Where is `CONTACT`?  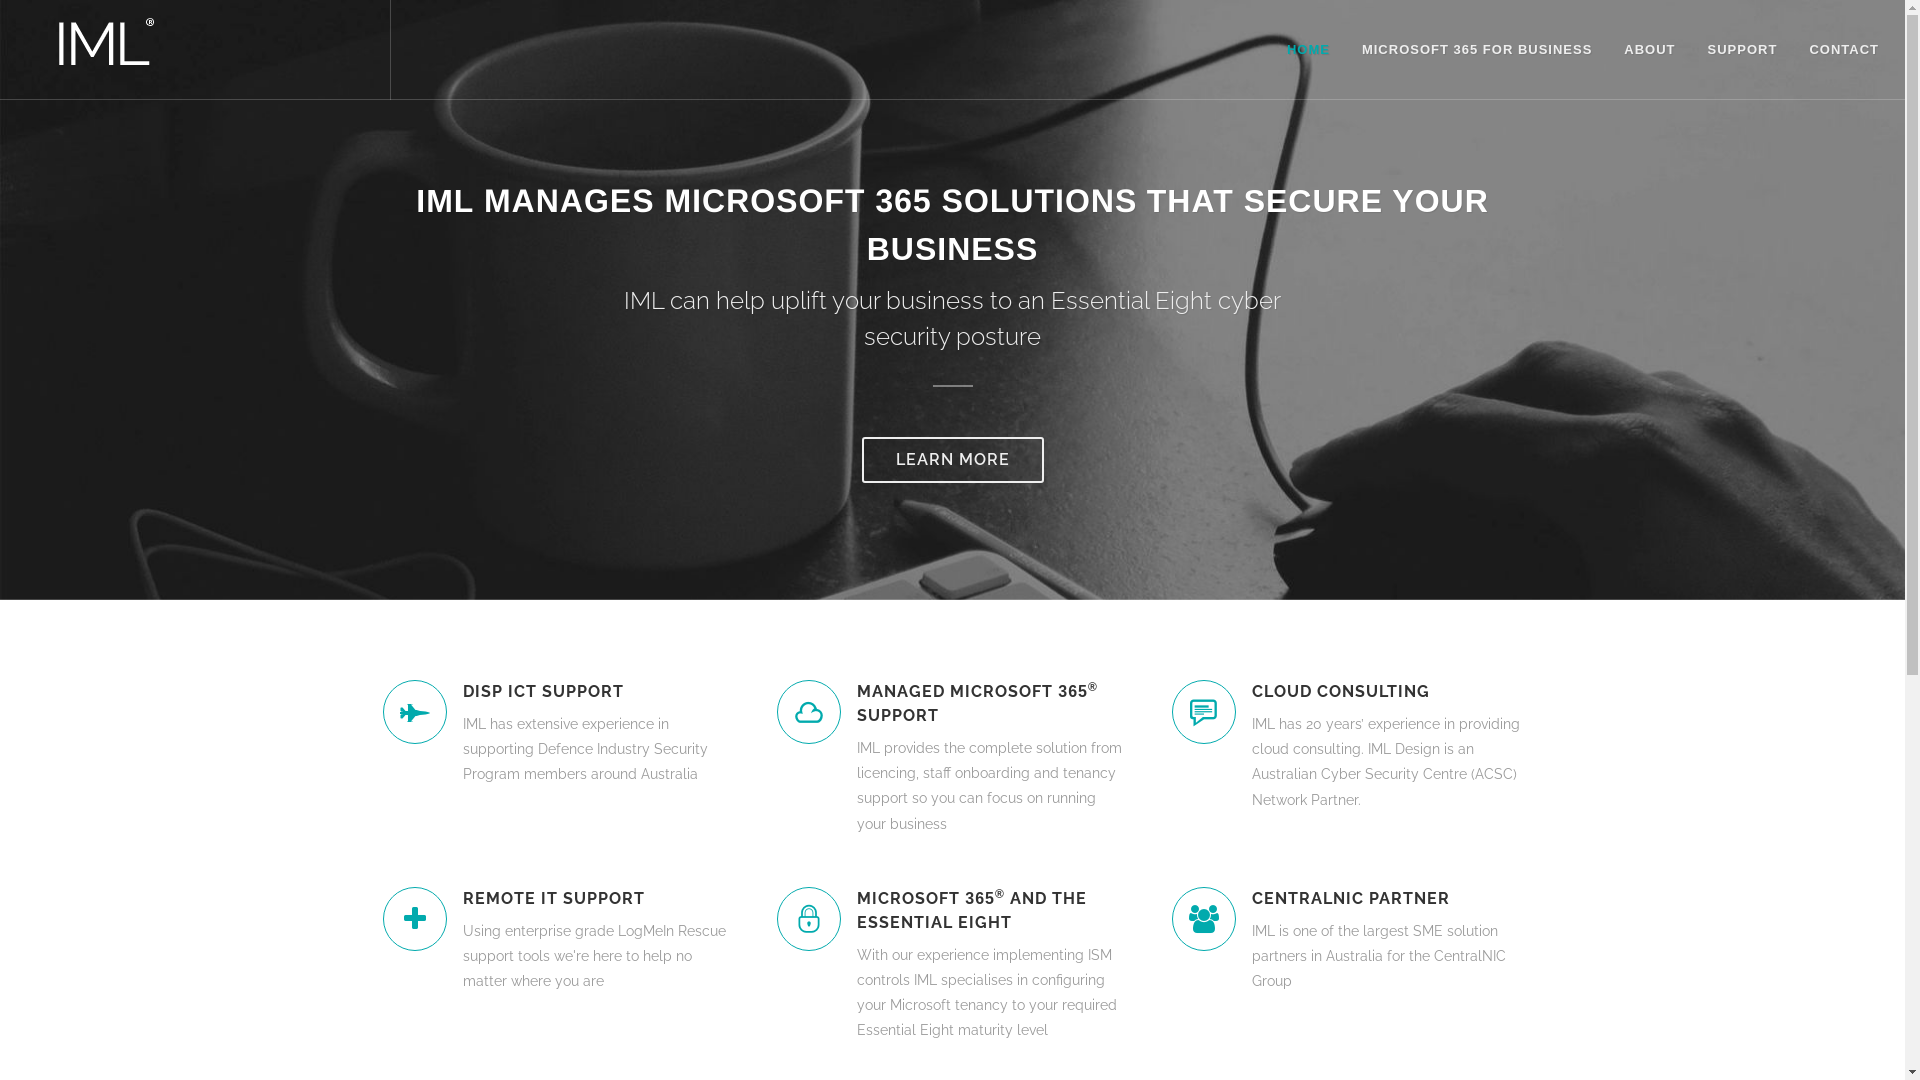 CONTACT is located at coordinates (1844, 50).